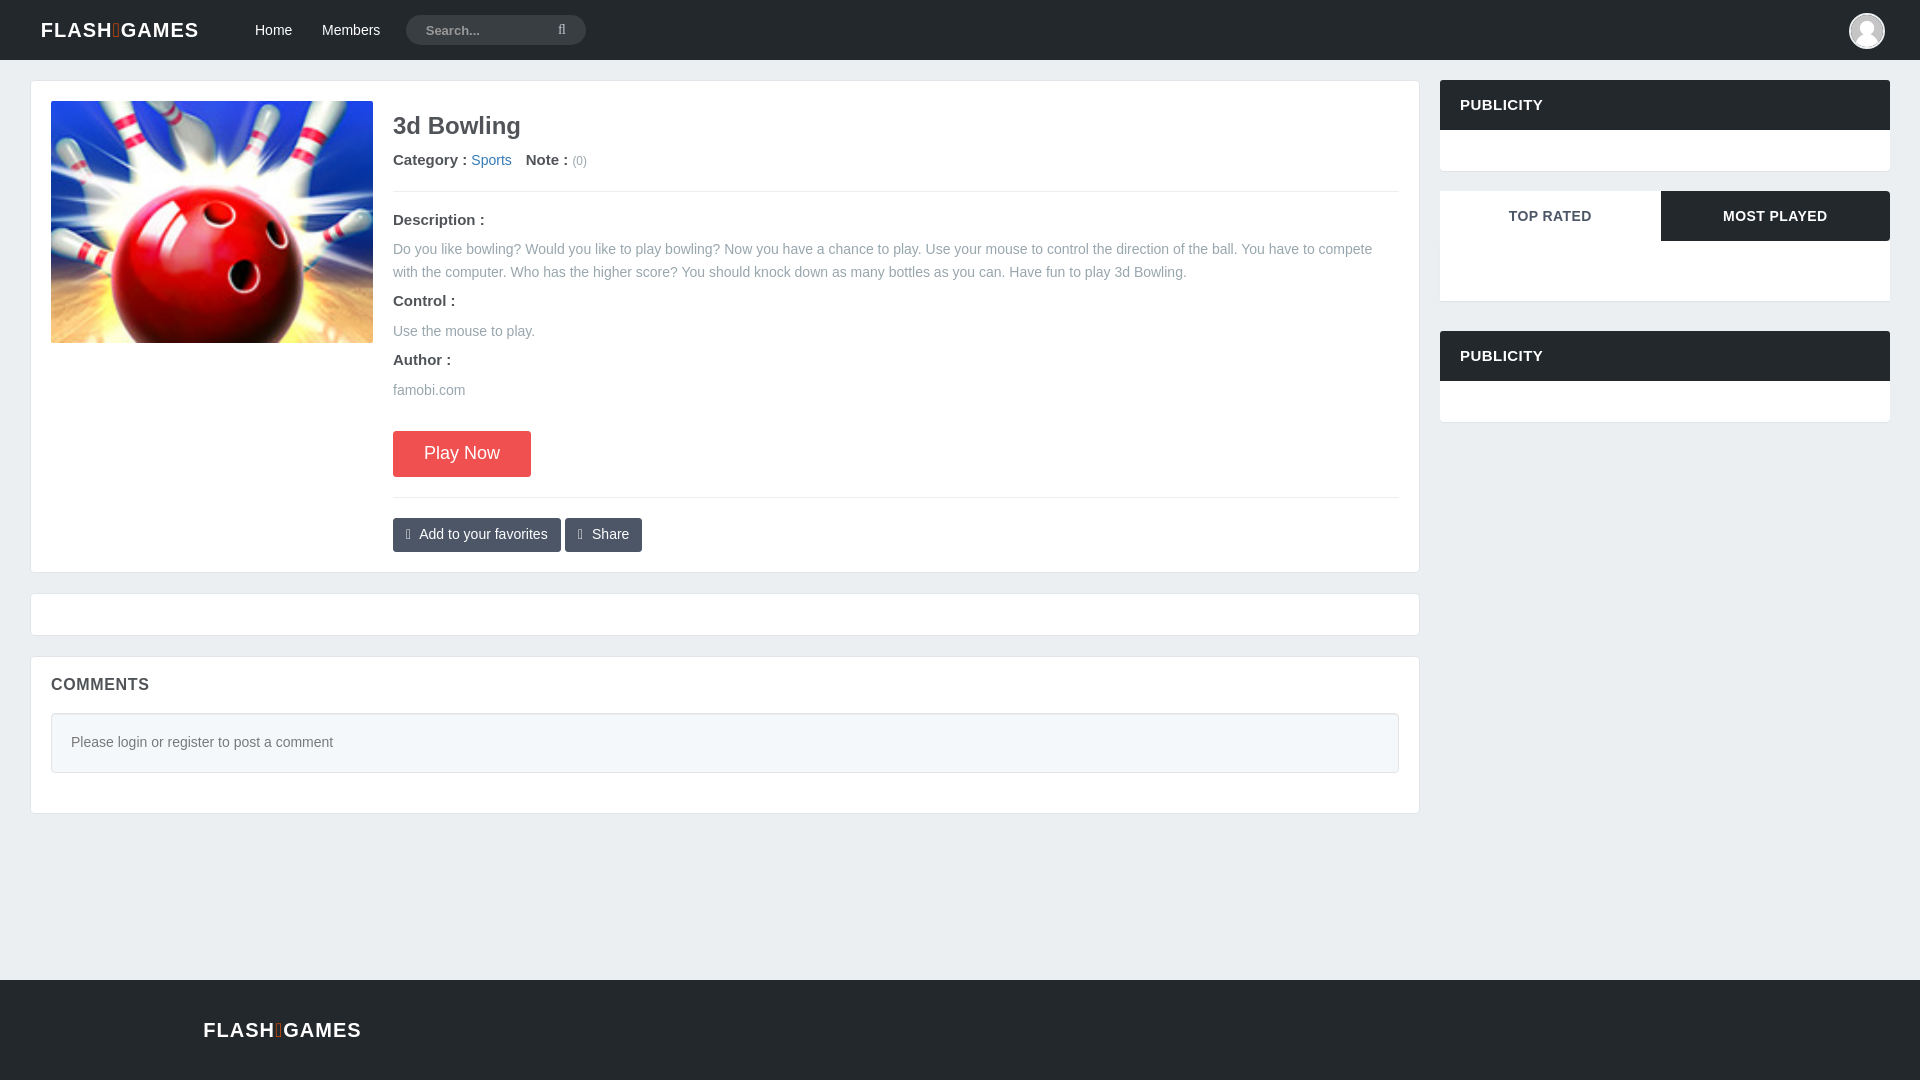  Describe the element at coordinates (1774, 216) in the screenshot. I see `MOST PLAYED` at that location.